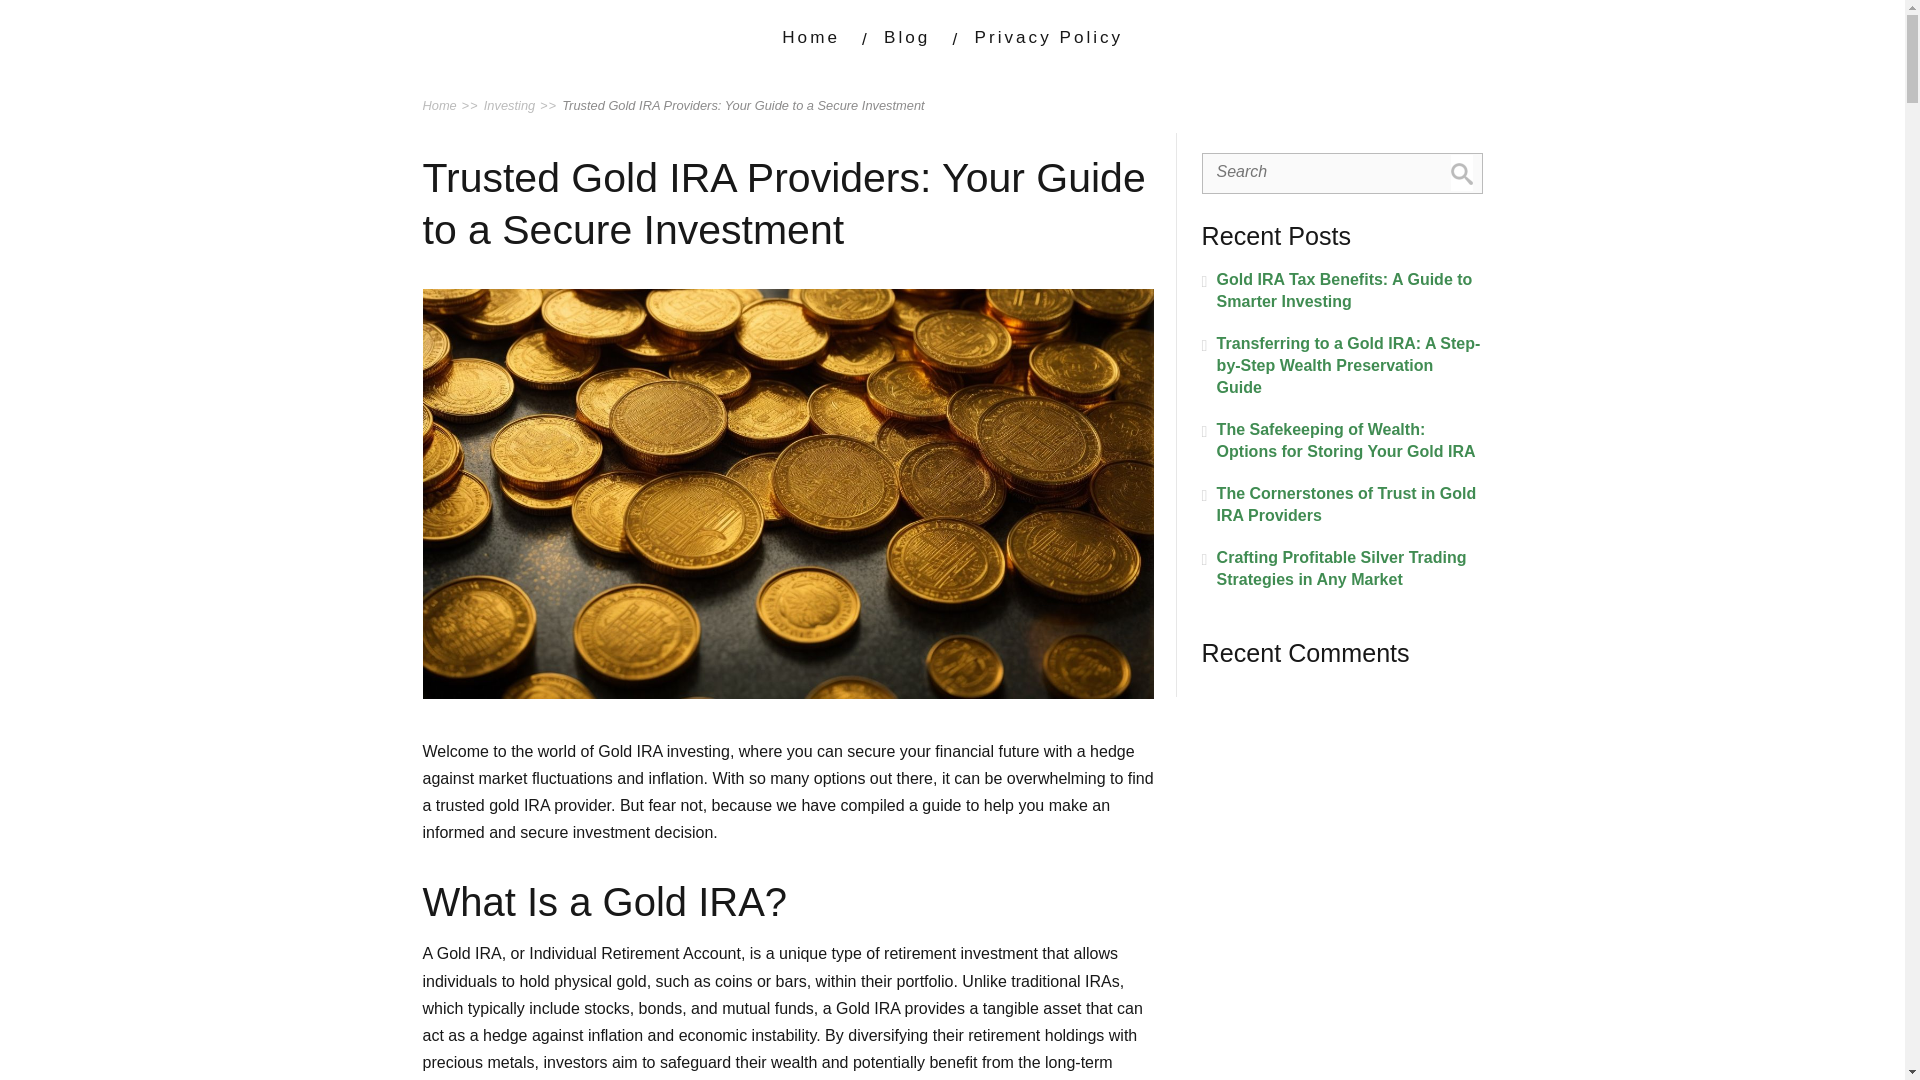  I want to click on The Cornerstones of Trust in Gold IRA Providers, so click(1342, 504).